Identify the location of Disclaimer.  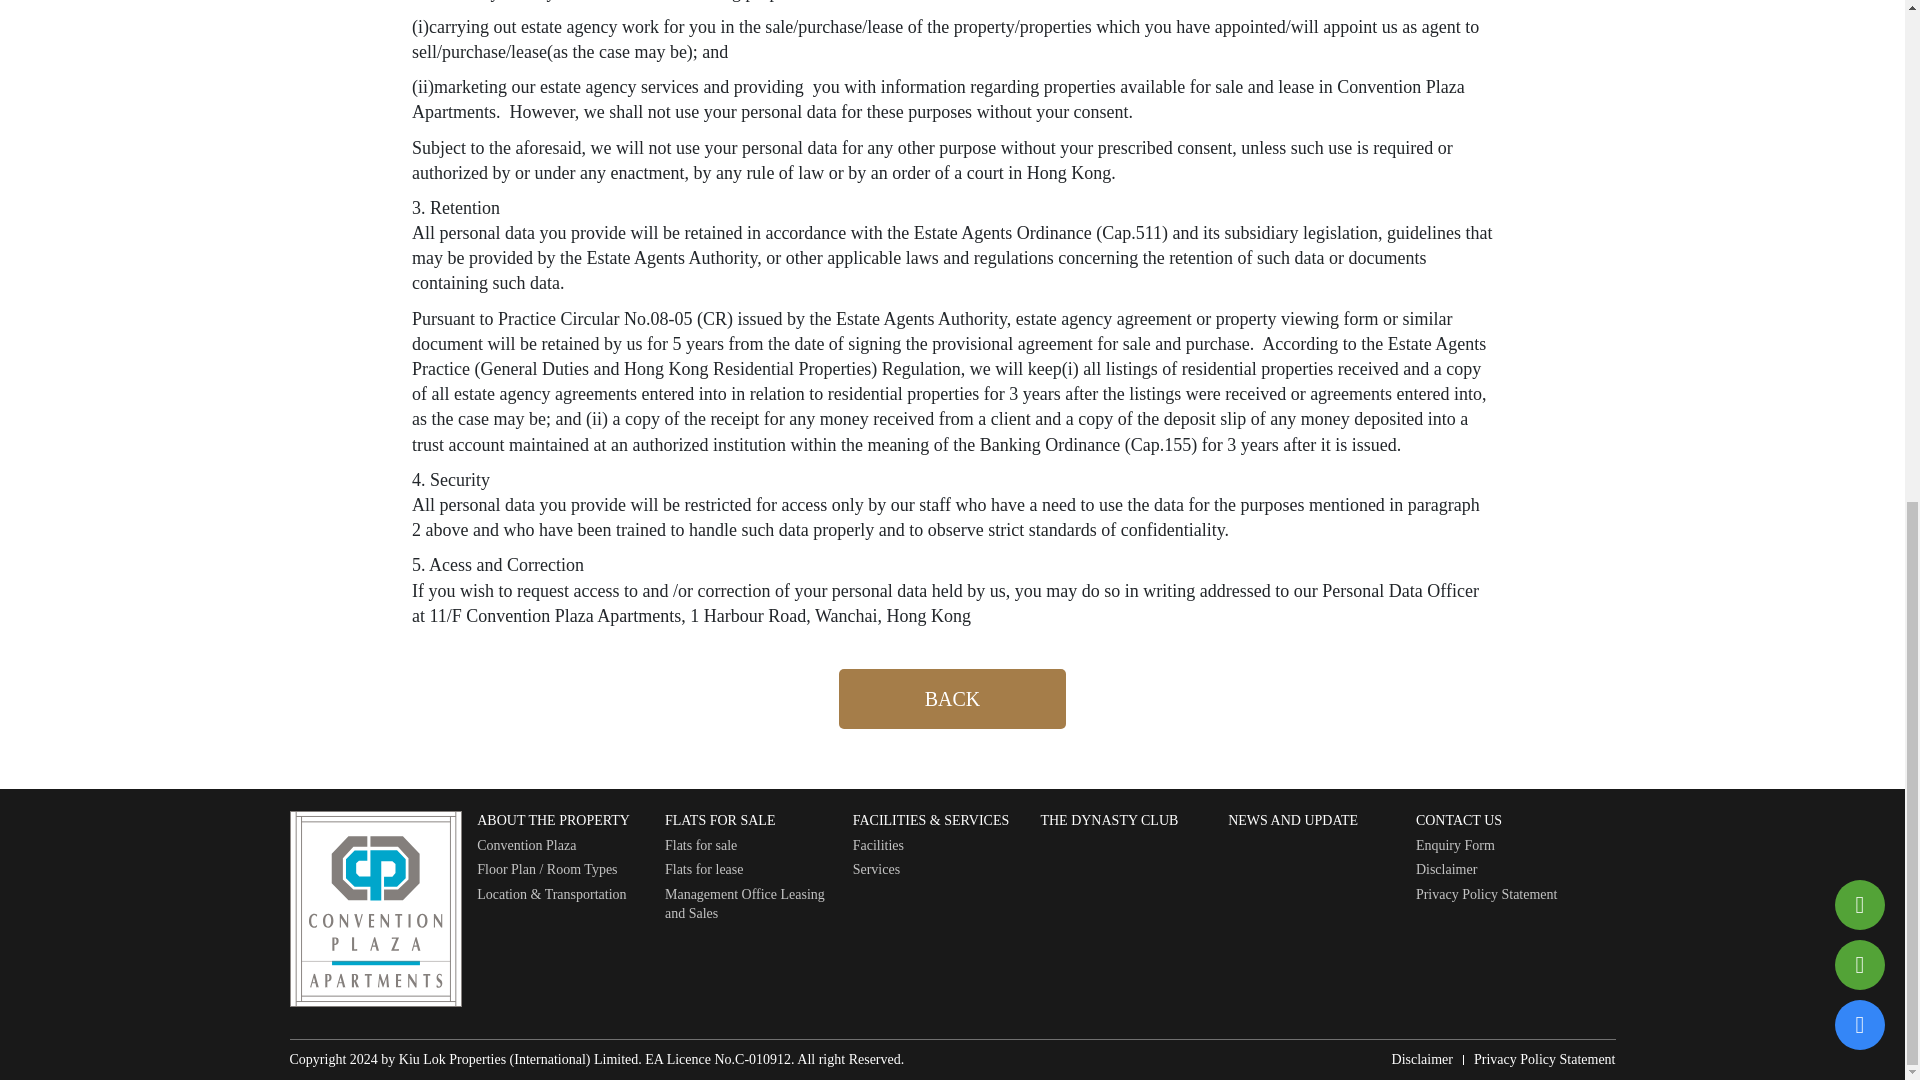
(1502, 870).